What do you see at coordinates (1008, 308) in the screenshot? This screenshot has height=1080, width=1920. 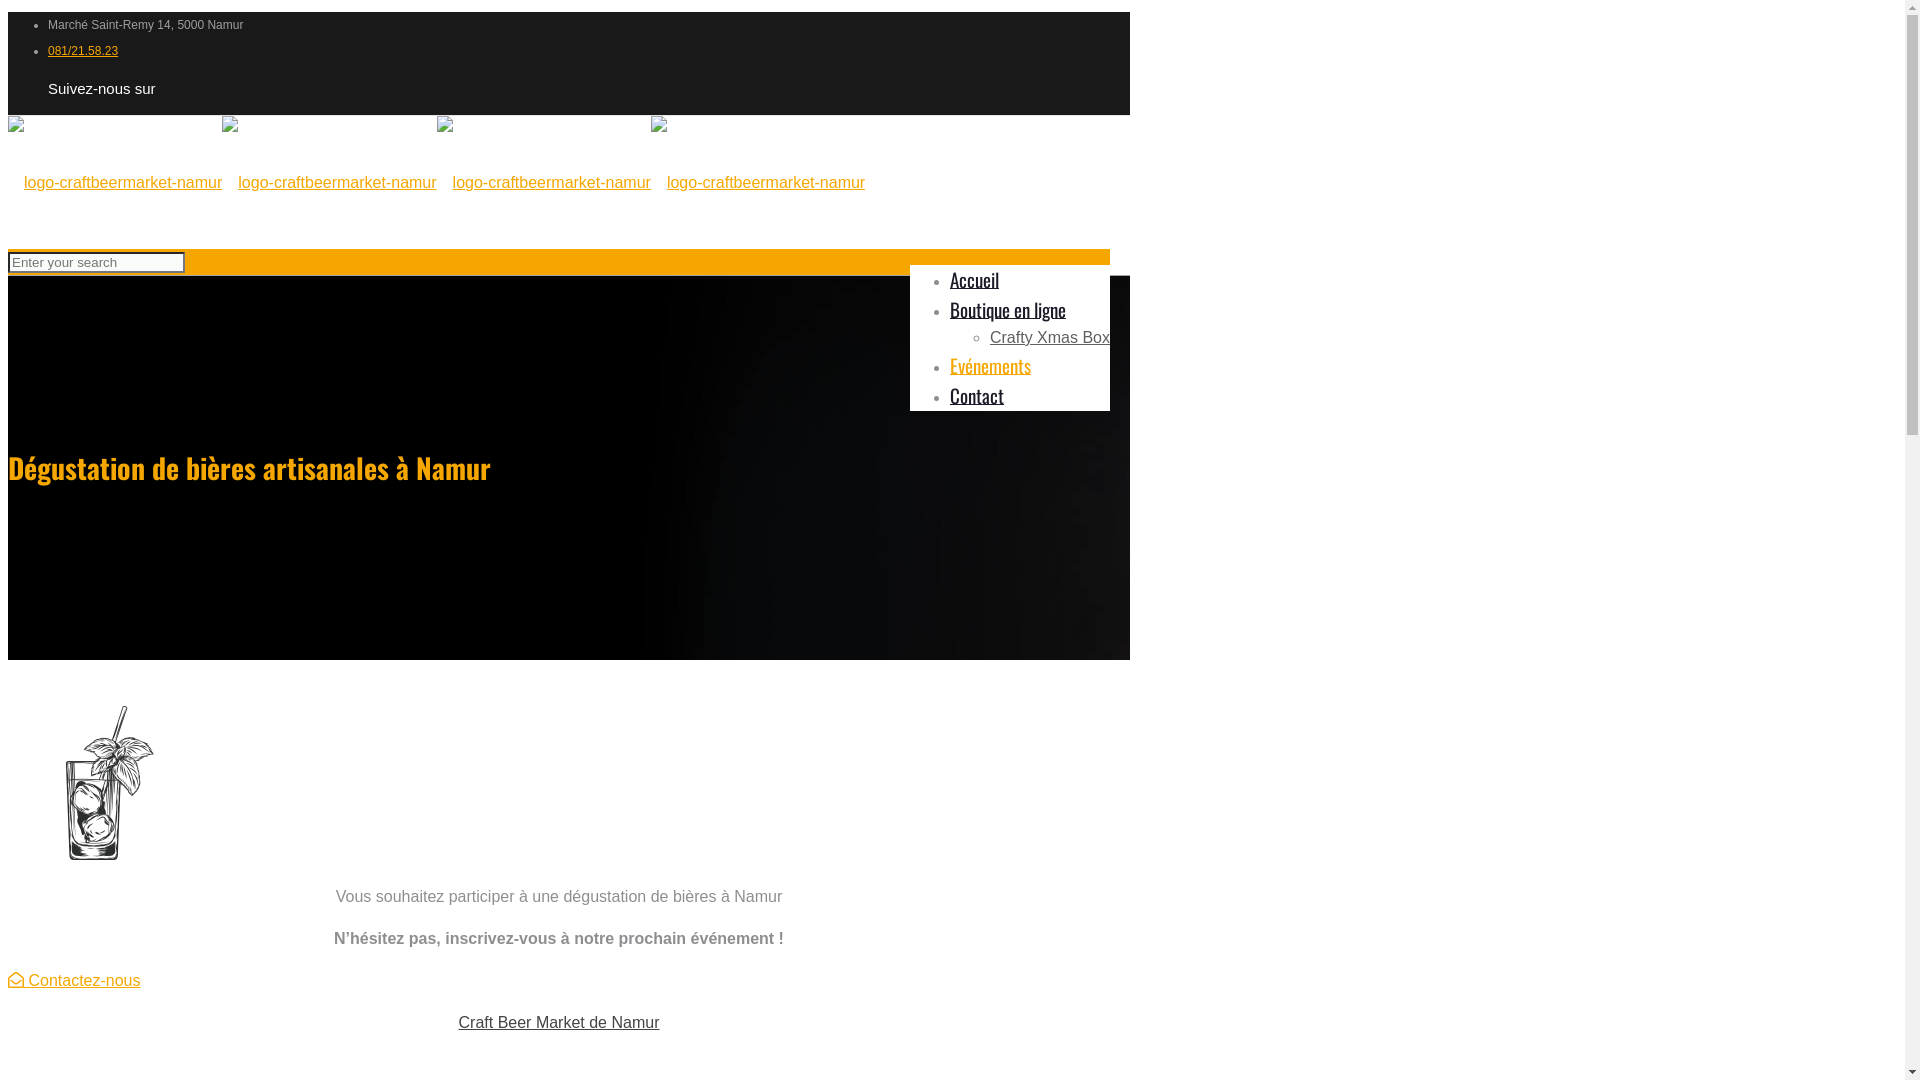 I see `Boutique en ligne` at bounding box center [1008, 308].